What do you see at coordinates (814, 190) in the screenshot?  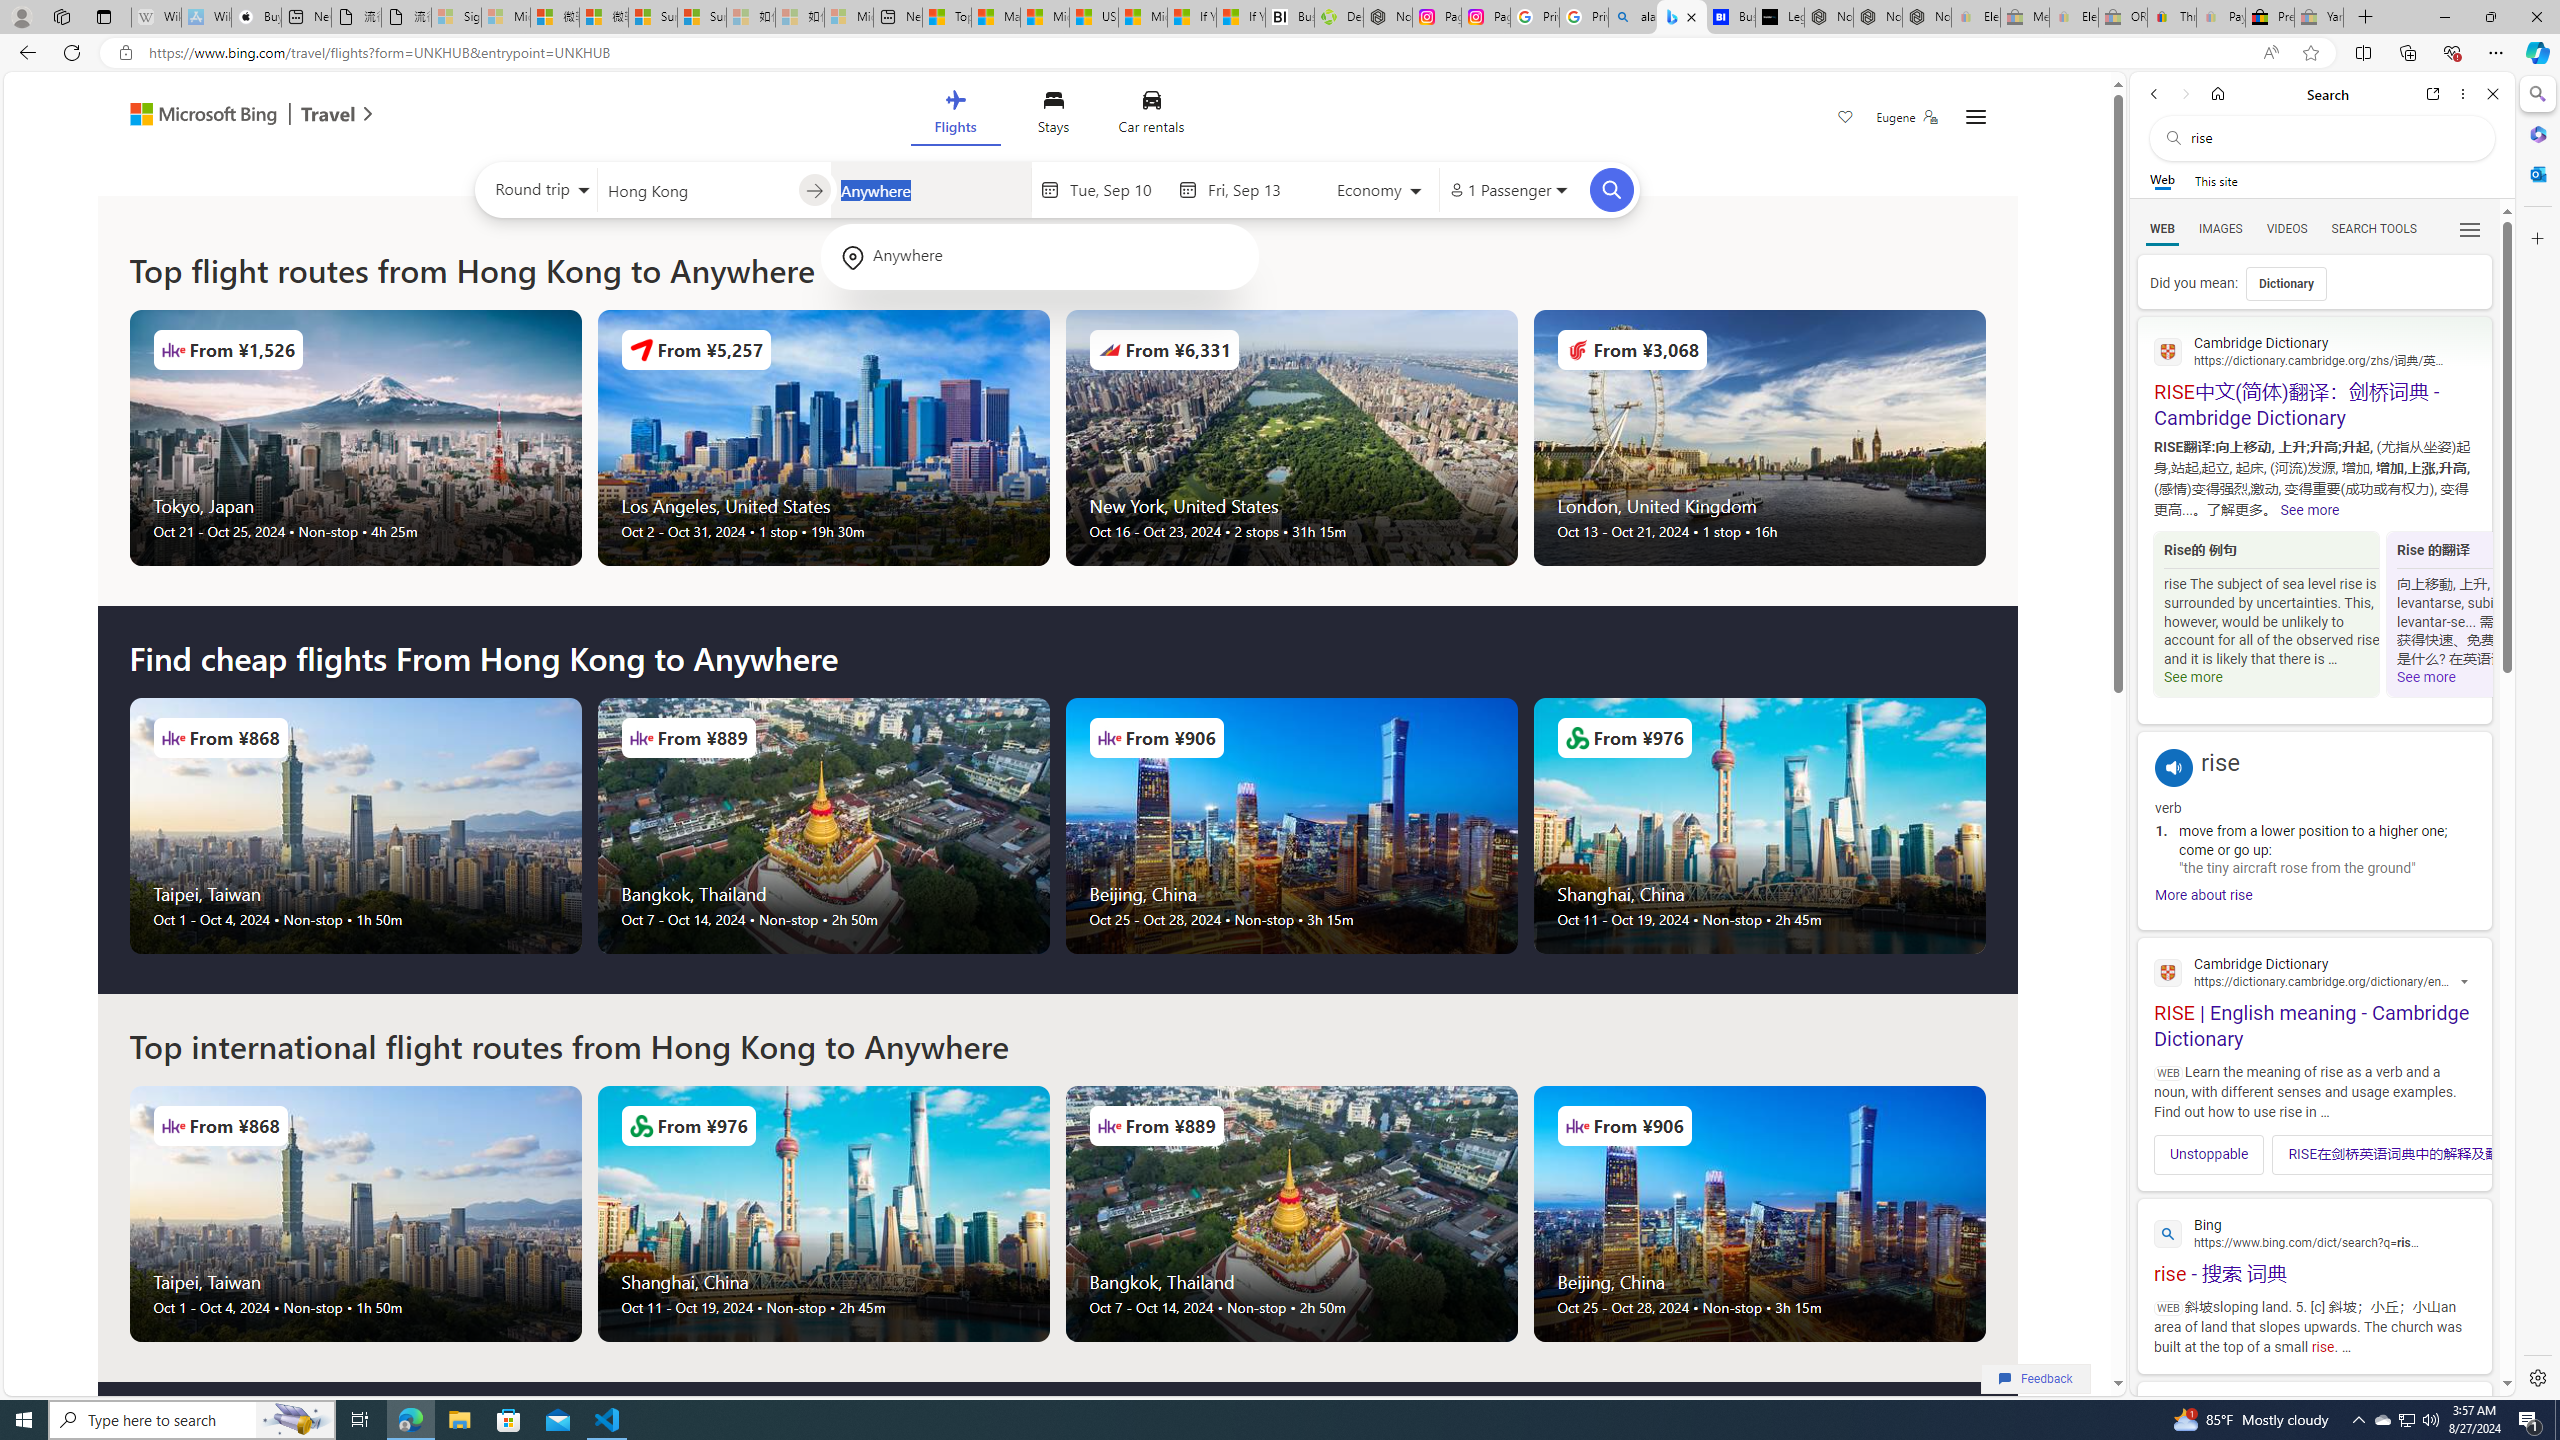 I see `to` at bounding box center [814, 190].